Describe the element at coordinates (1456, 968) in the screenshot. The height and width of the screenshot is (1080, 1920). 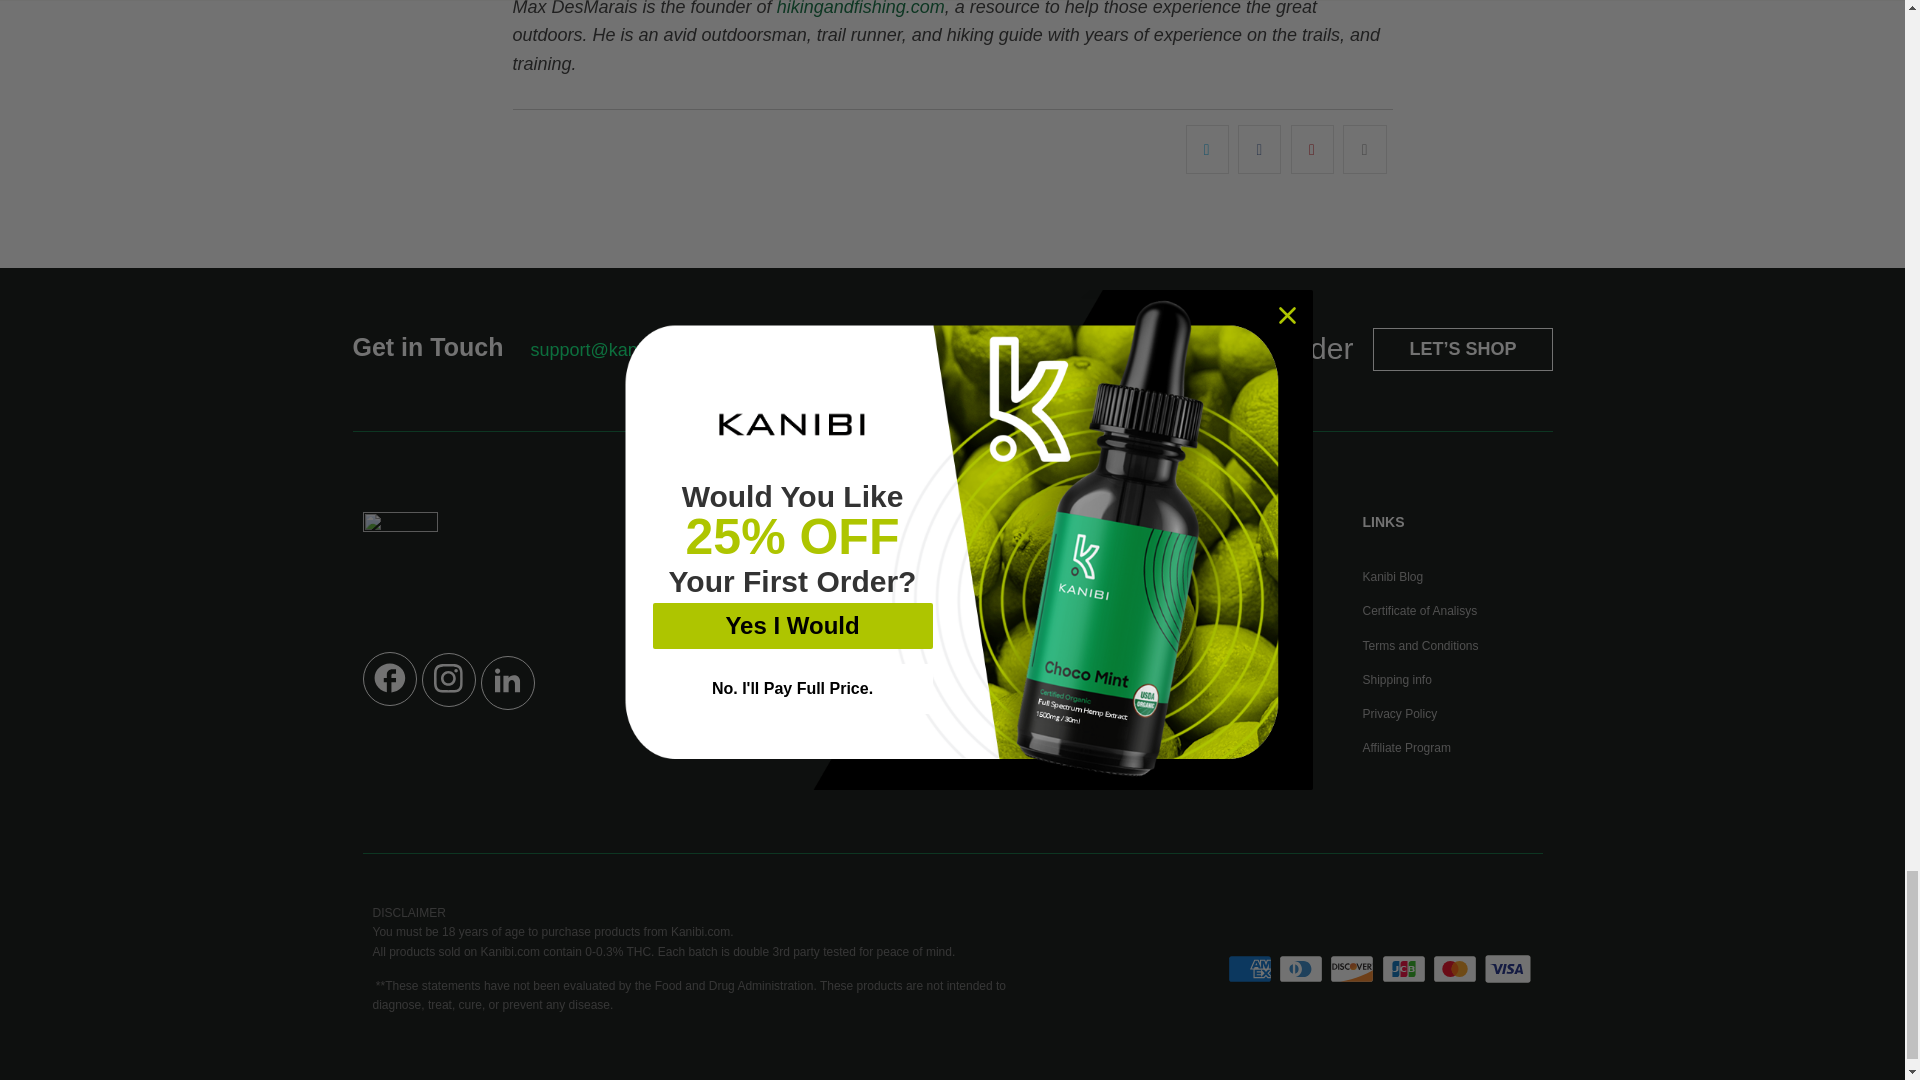
I see `Mastercard` at that location.